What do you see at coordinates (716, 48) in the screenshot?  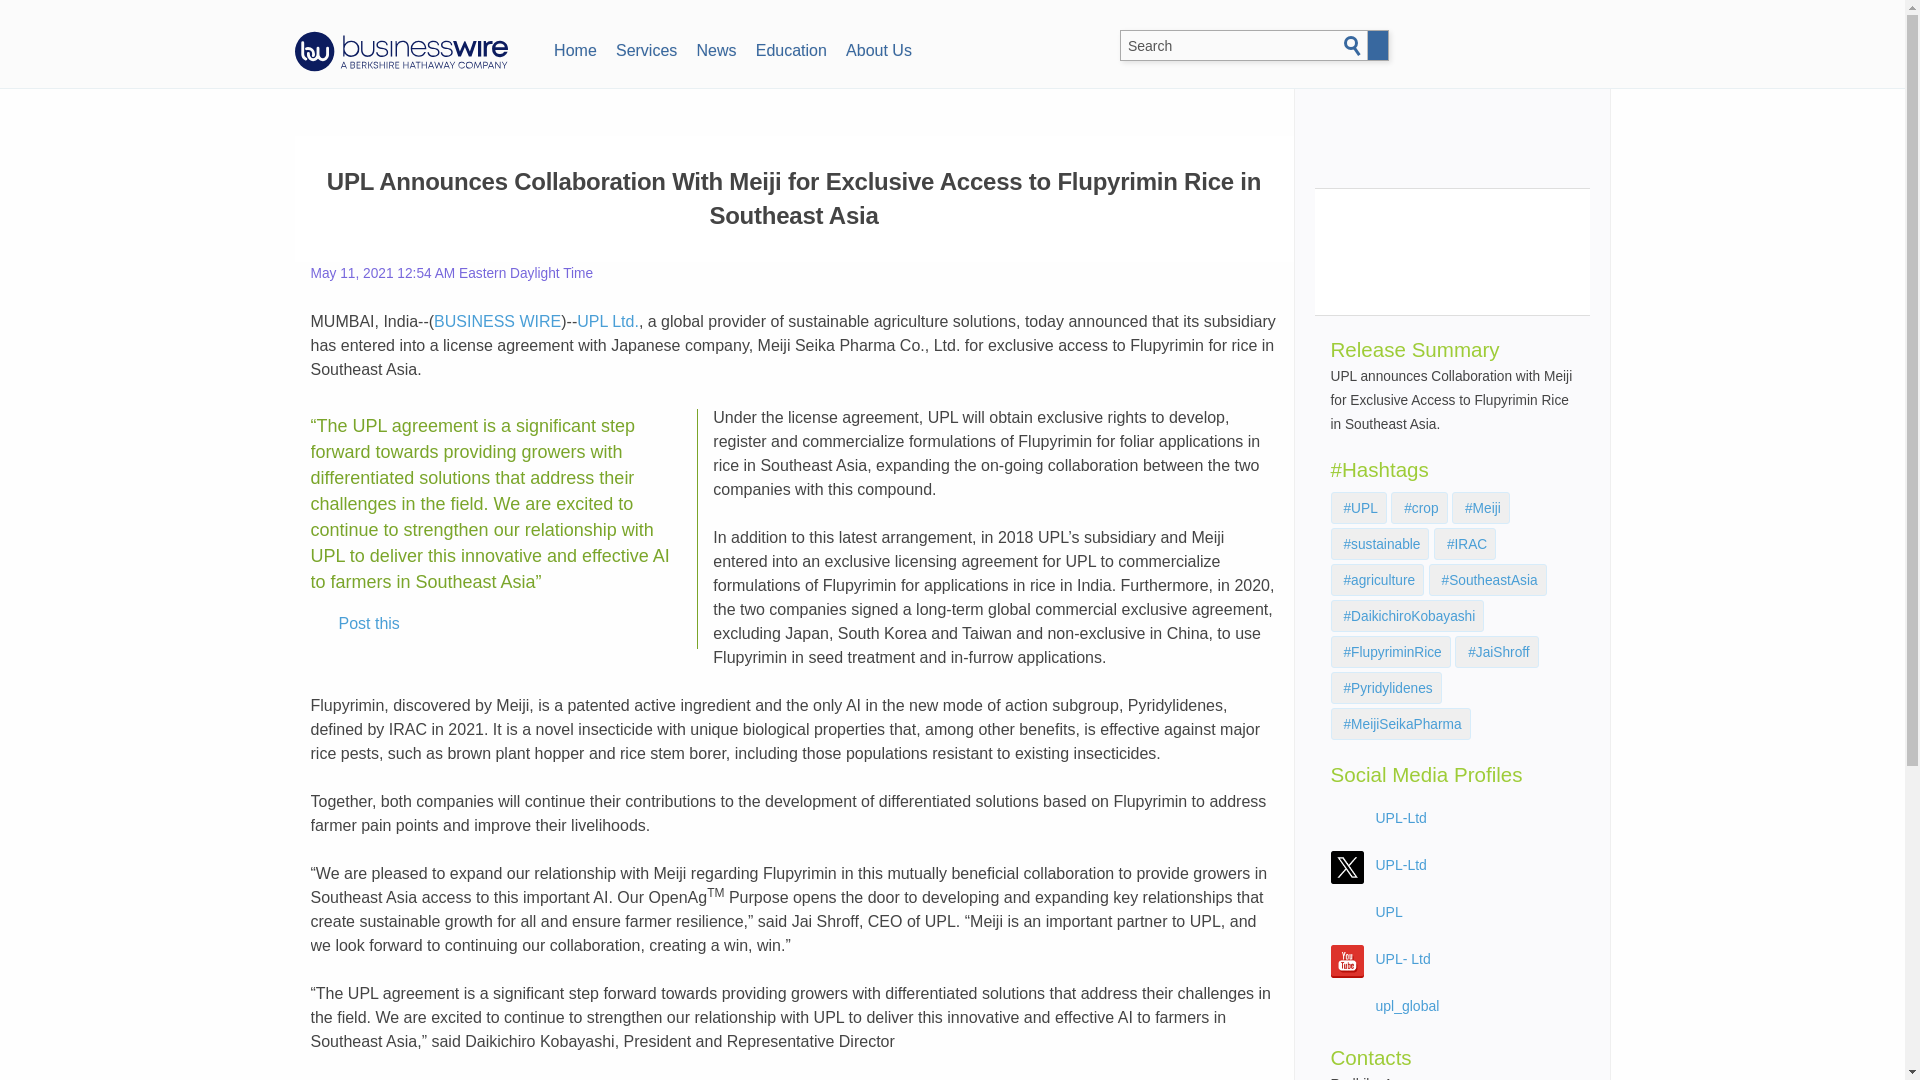 I see `News` at bounding box center [716, 48].